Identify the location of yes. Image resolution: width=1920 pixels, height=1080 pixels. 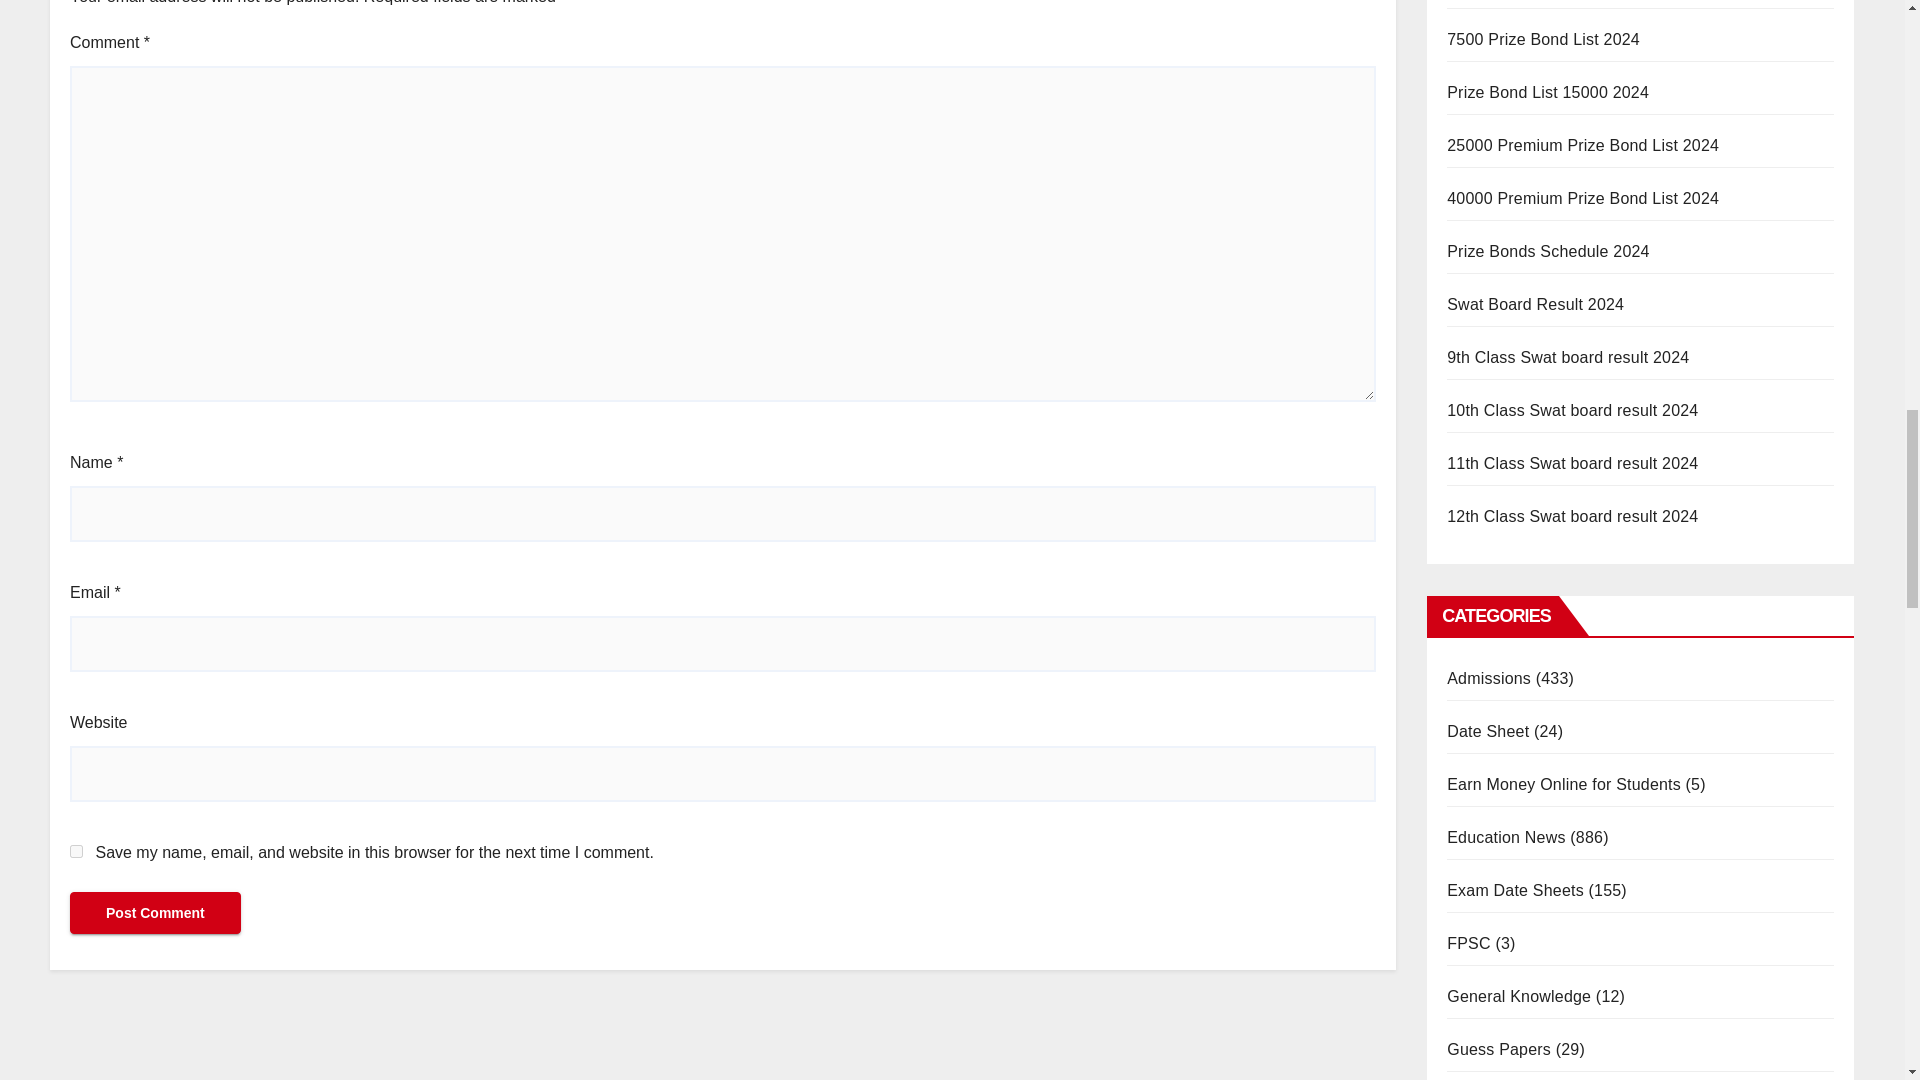
(76, 850).